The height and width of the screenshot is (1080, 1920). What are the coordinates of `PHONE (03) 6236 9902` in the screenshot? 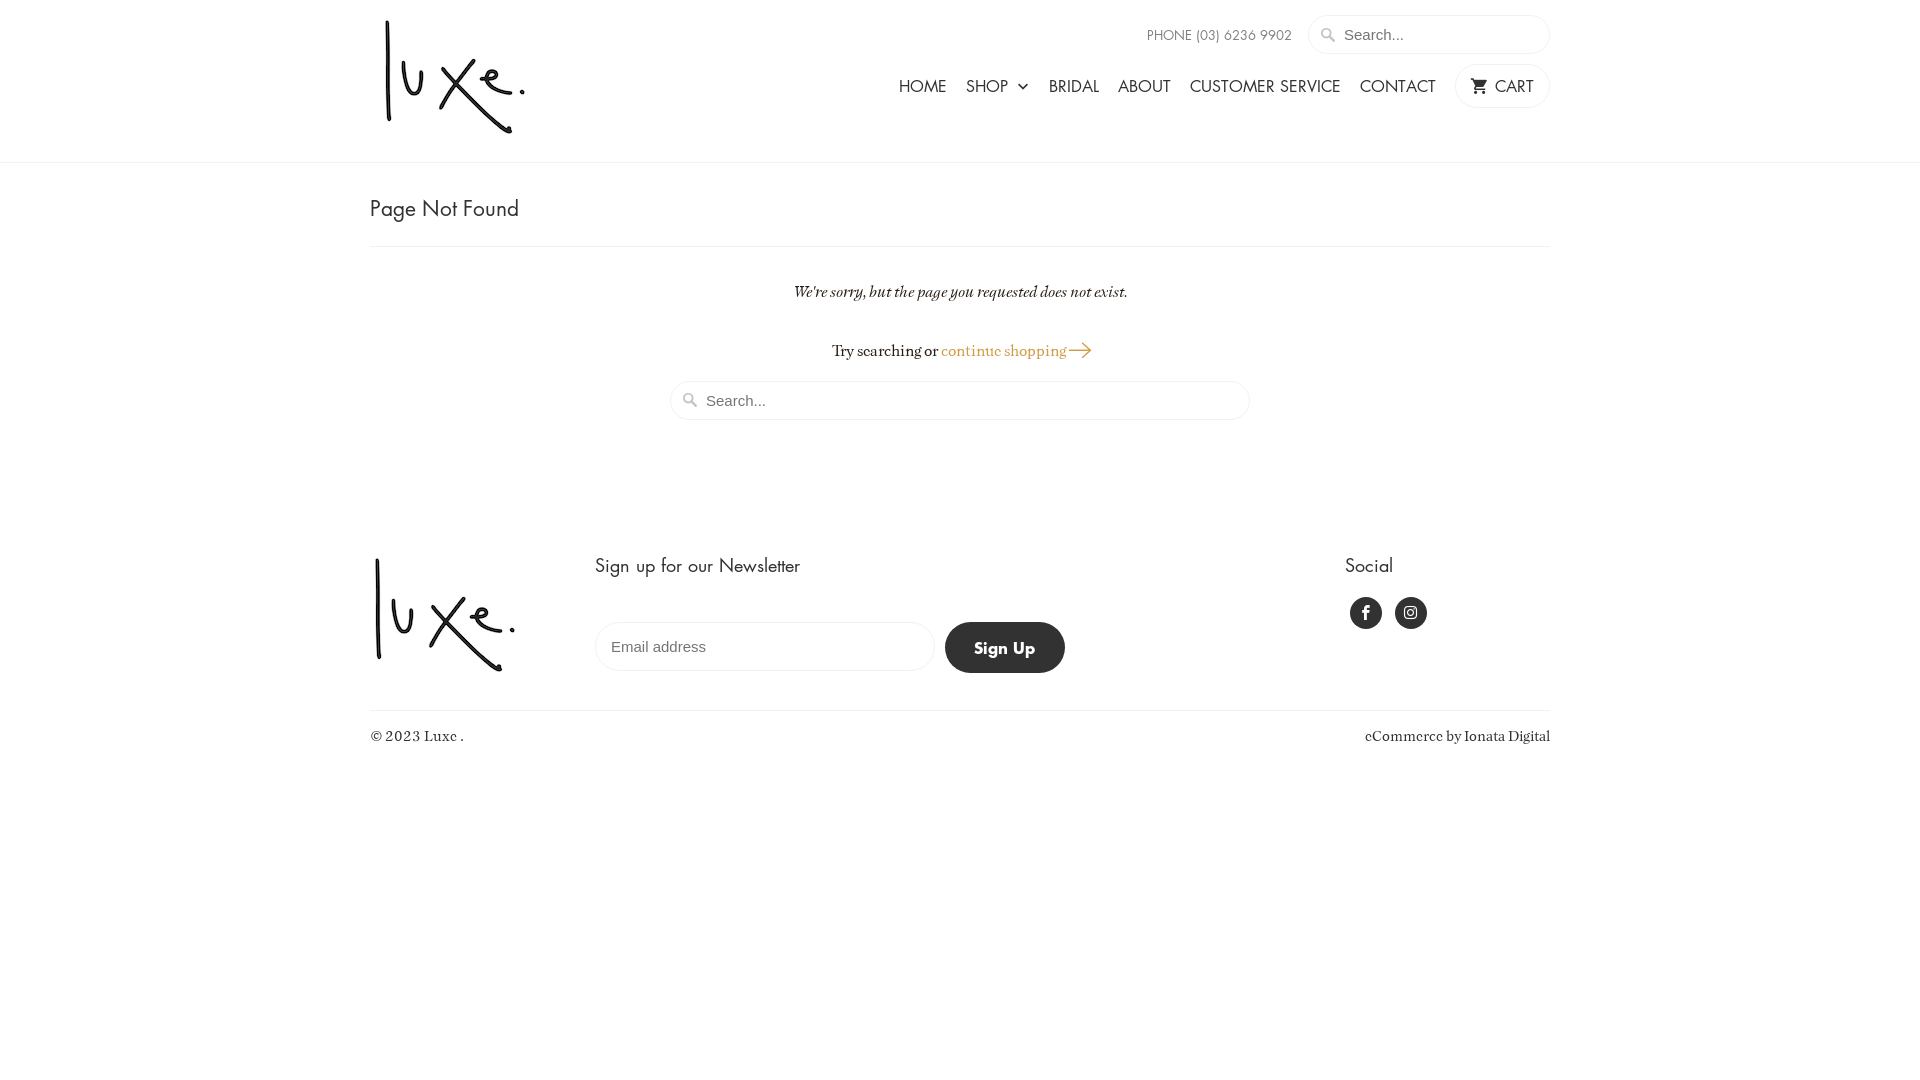 It's located at (1220, 35).